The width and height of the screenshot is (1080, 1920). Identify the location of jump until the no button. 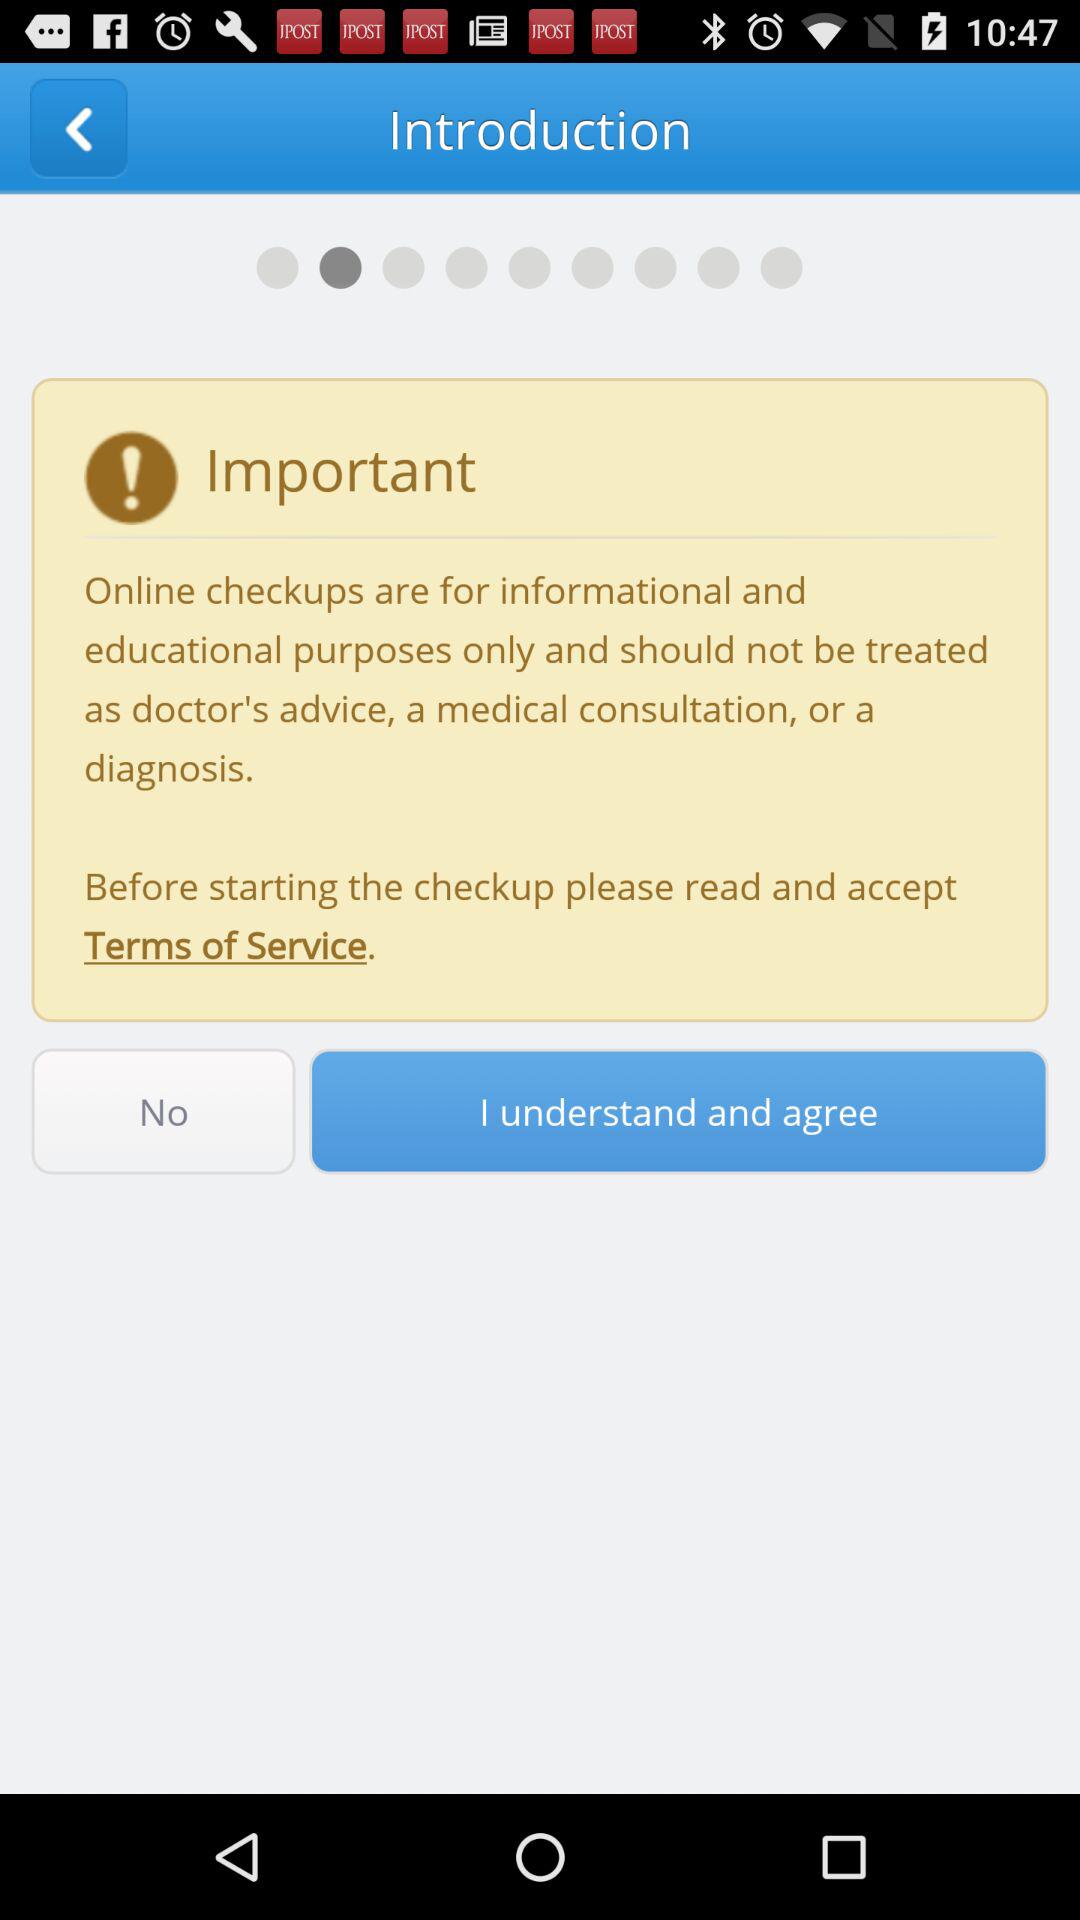
(163, 1111).